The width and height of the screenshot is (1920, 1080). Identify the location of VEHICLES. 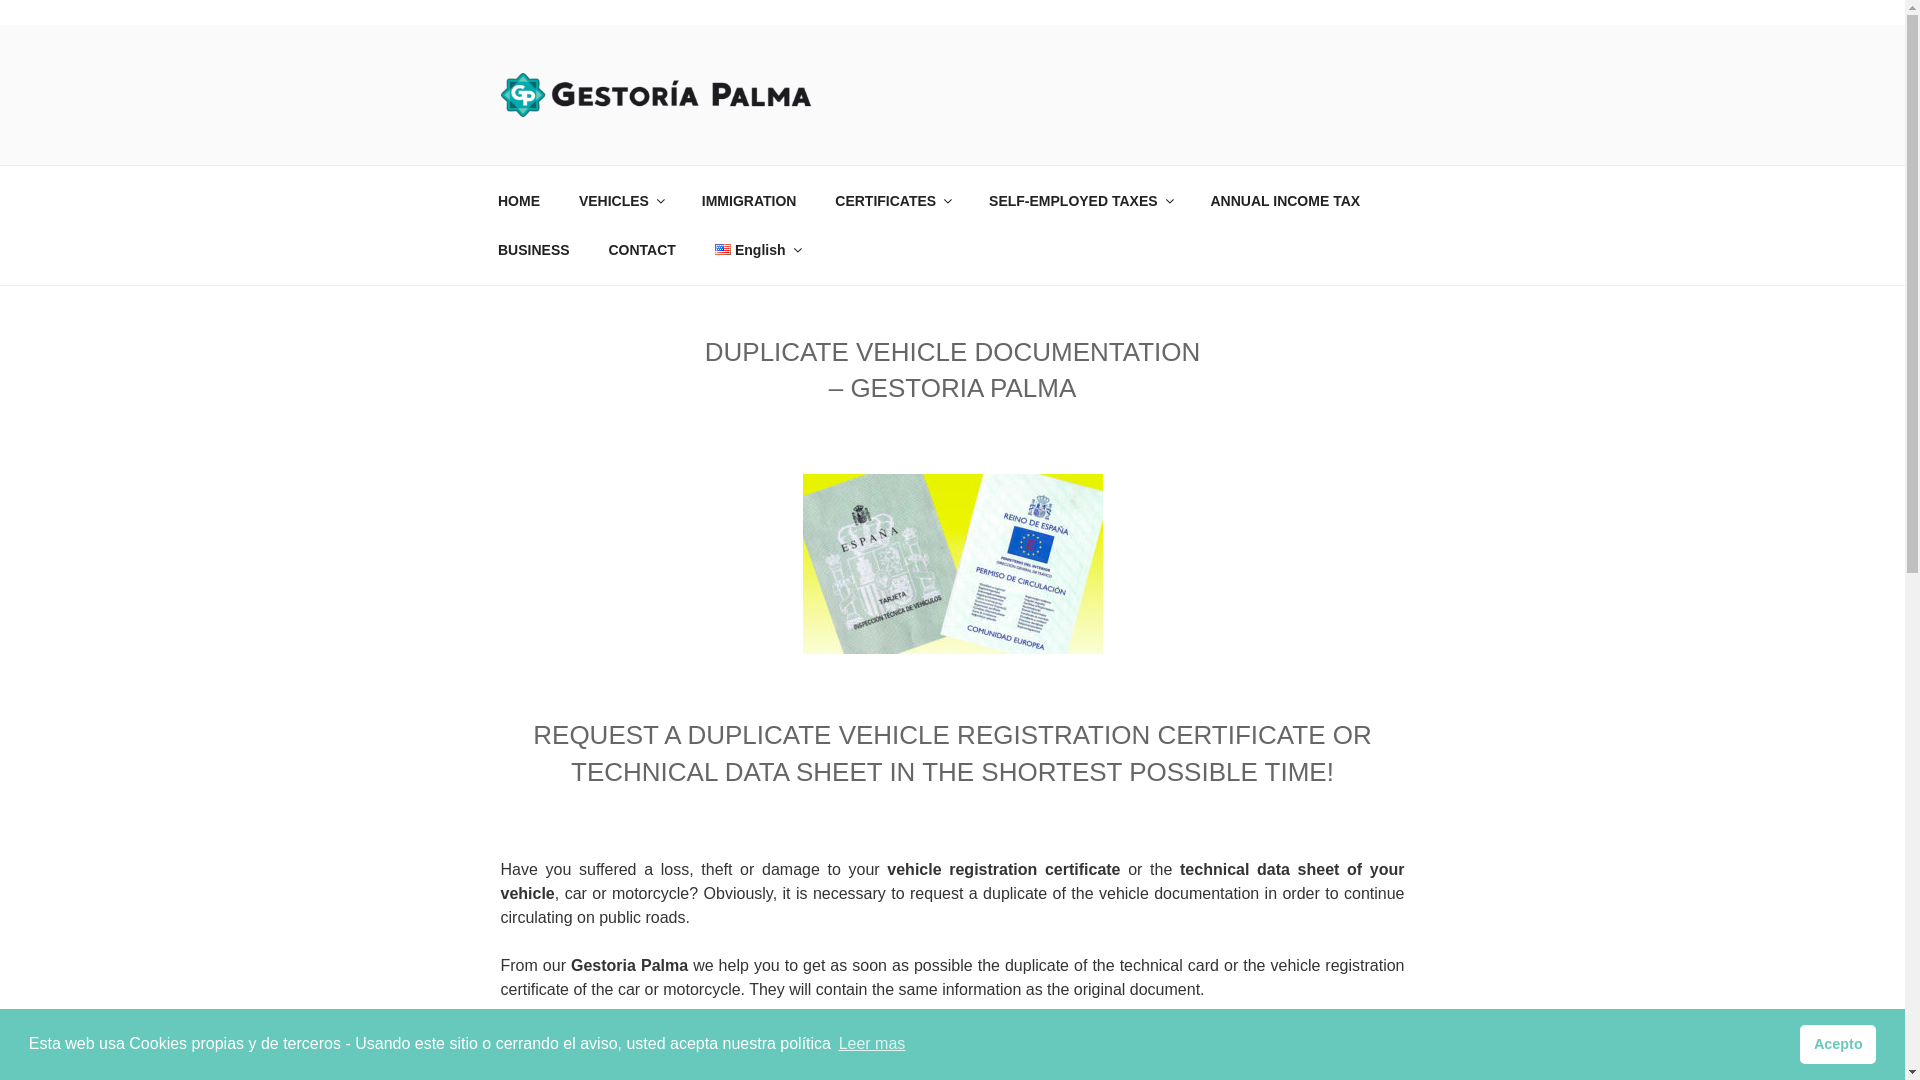
(620, 201).